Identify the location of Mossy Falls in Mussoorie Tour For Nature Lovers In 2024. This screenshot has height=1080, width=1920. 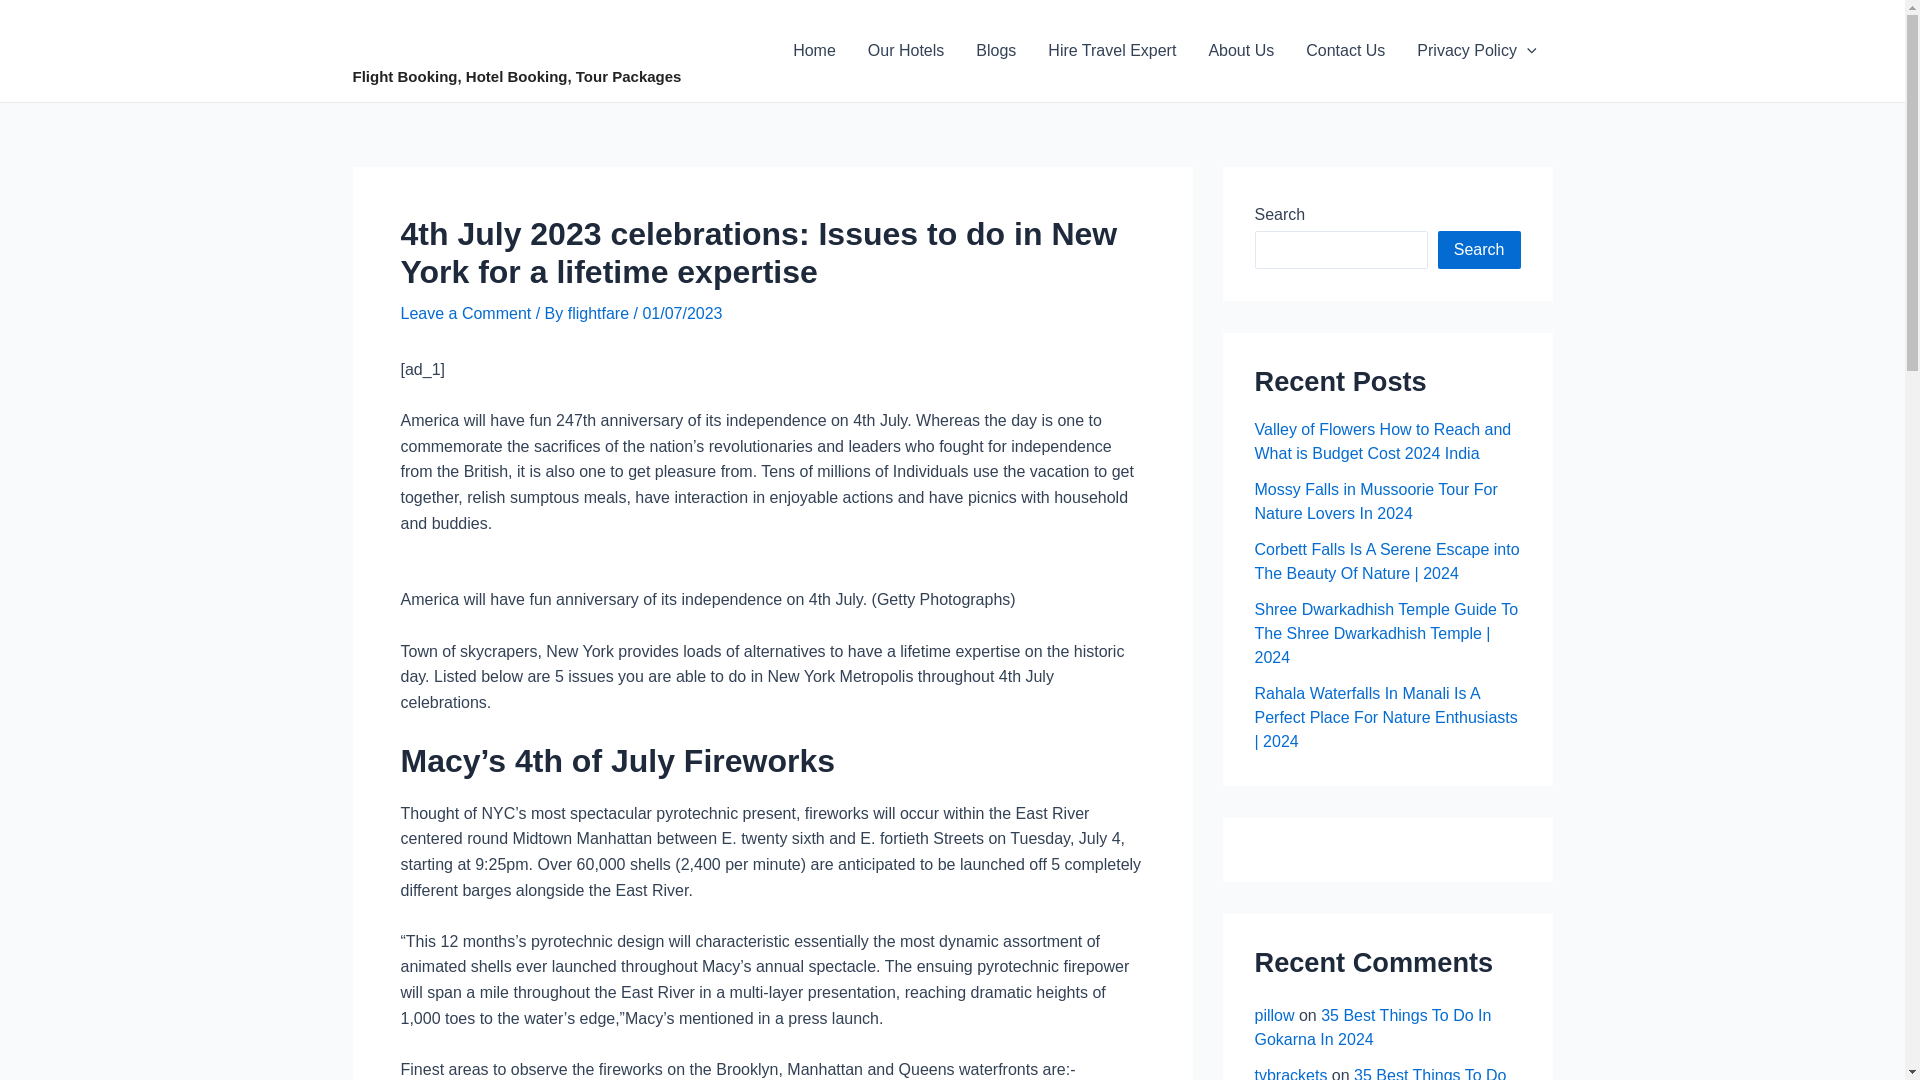
(1375, 500).